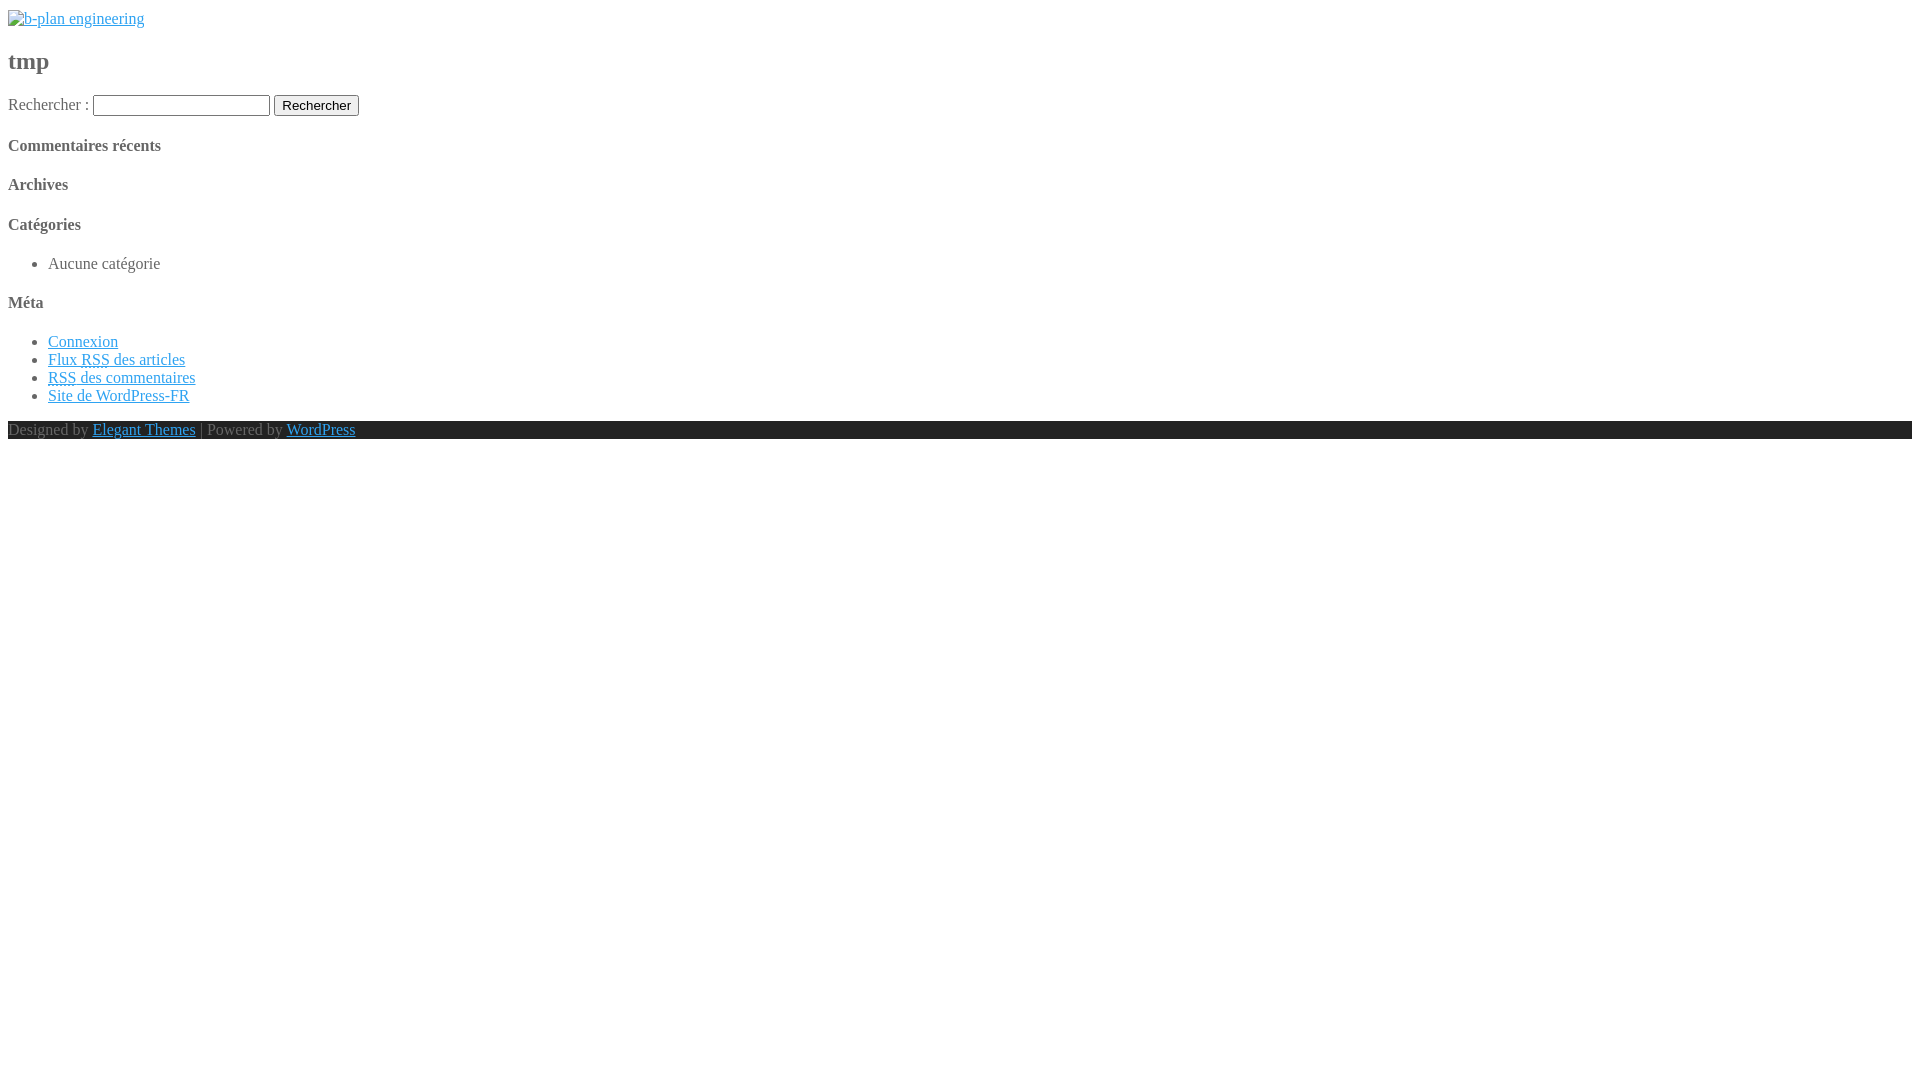  Describe the element at coordinates (83, 342) in the screenshot. I see `Connexion` at that location.